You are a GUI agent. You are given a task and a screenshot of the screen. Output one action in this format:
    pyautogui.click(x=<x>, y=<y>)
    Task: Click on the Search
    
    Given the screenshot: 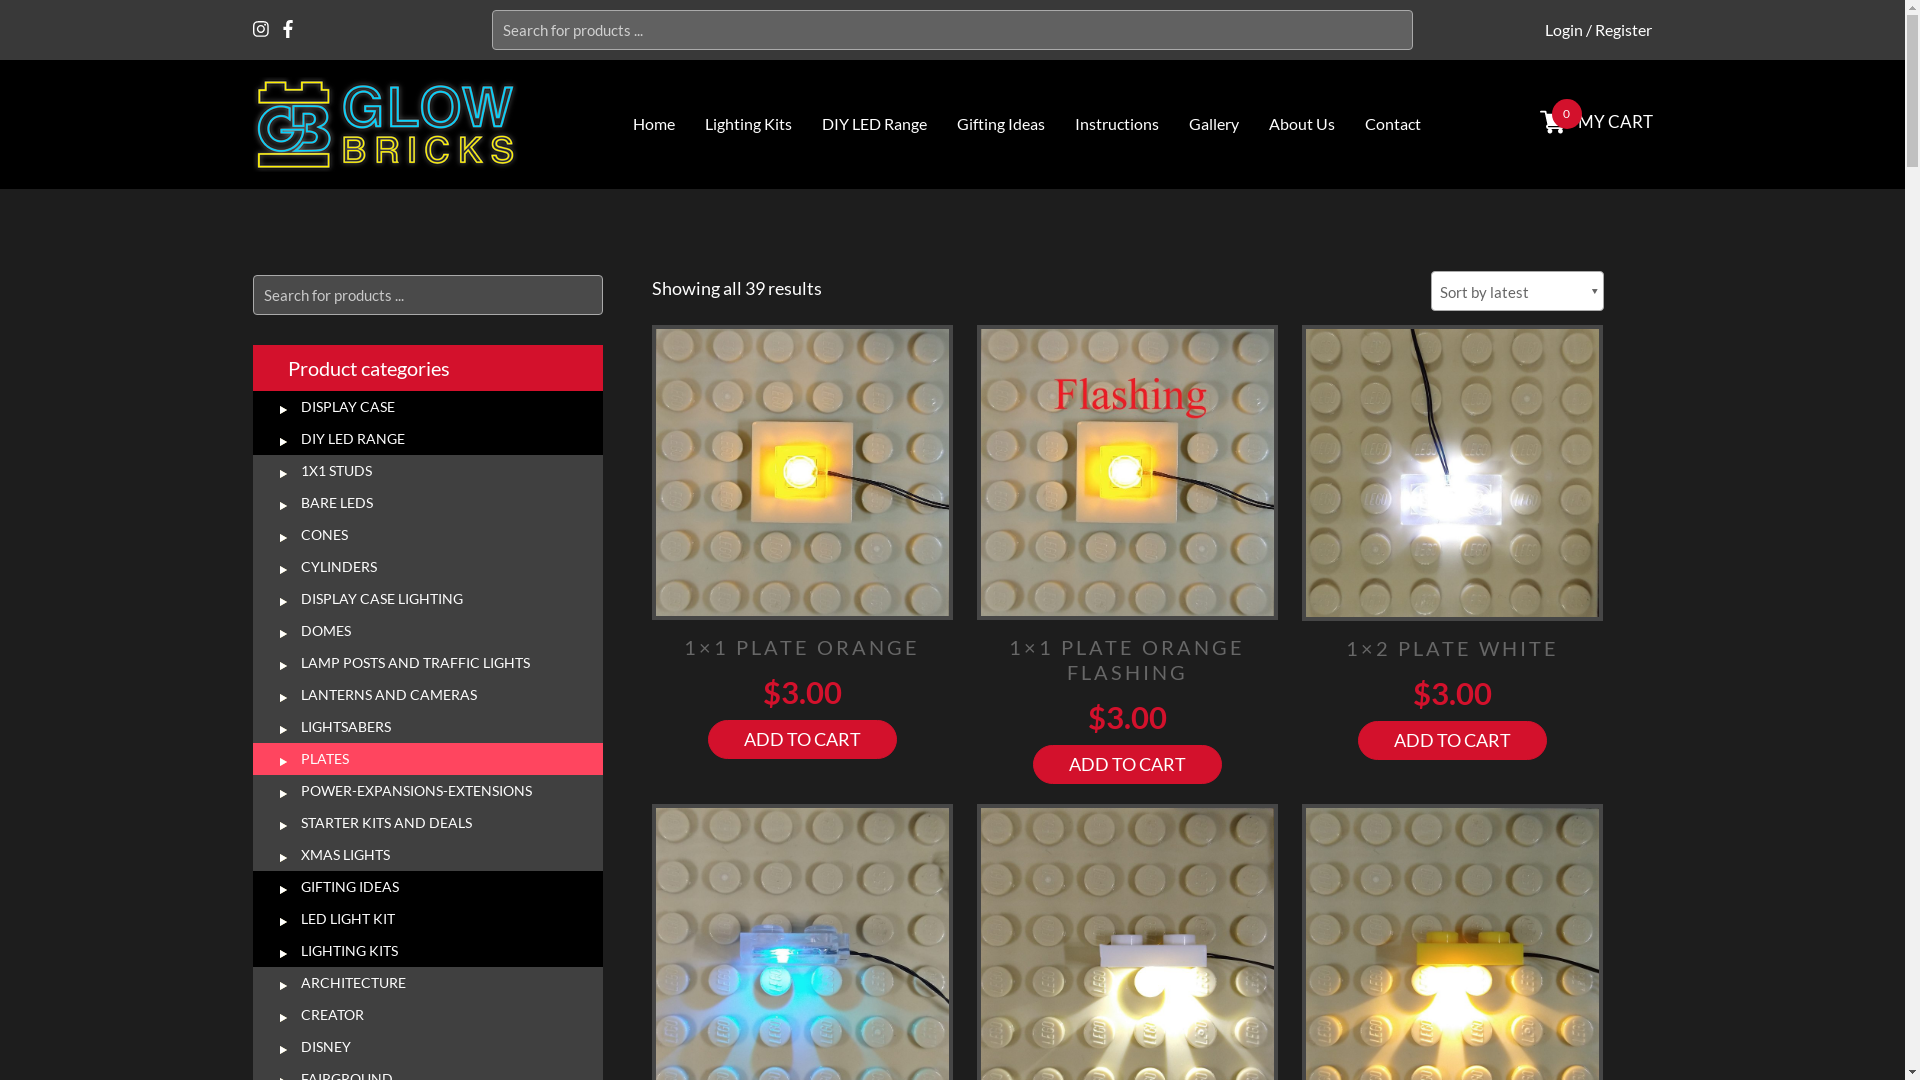 What is the action you would take?
    pyautogui.click(x=56, y=16)
    